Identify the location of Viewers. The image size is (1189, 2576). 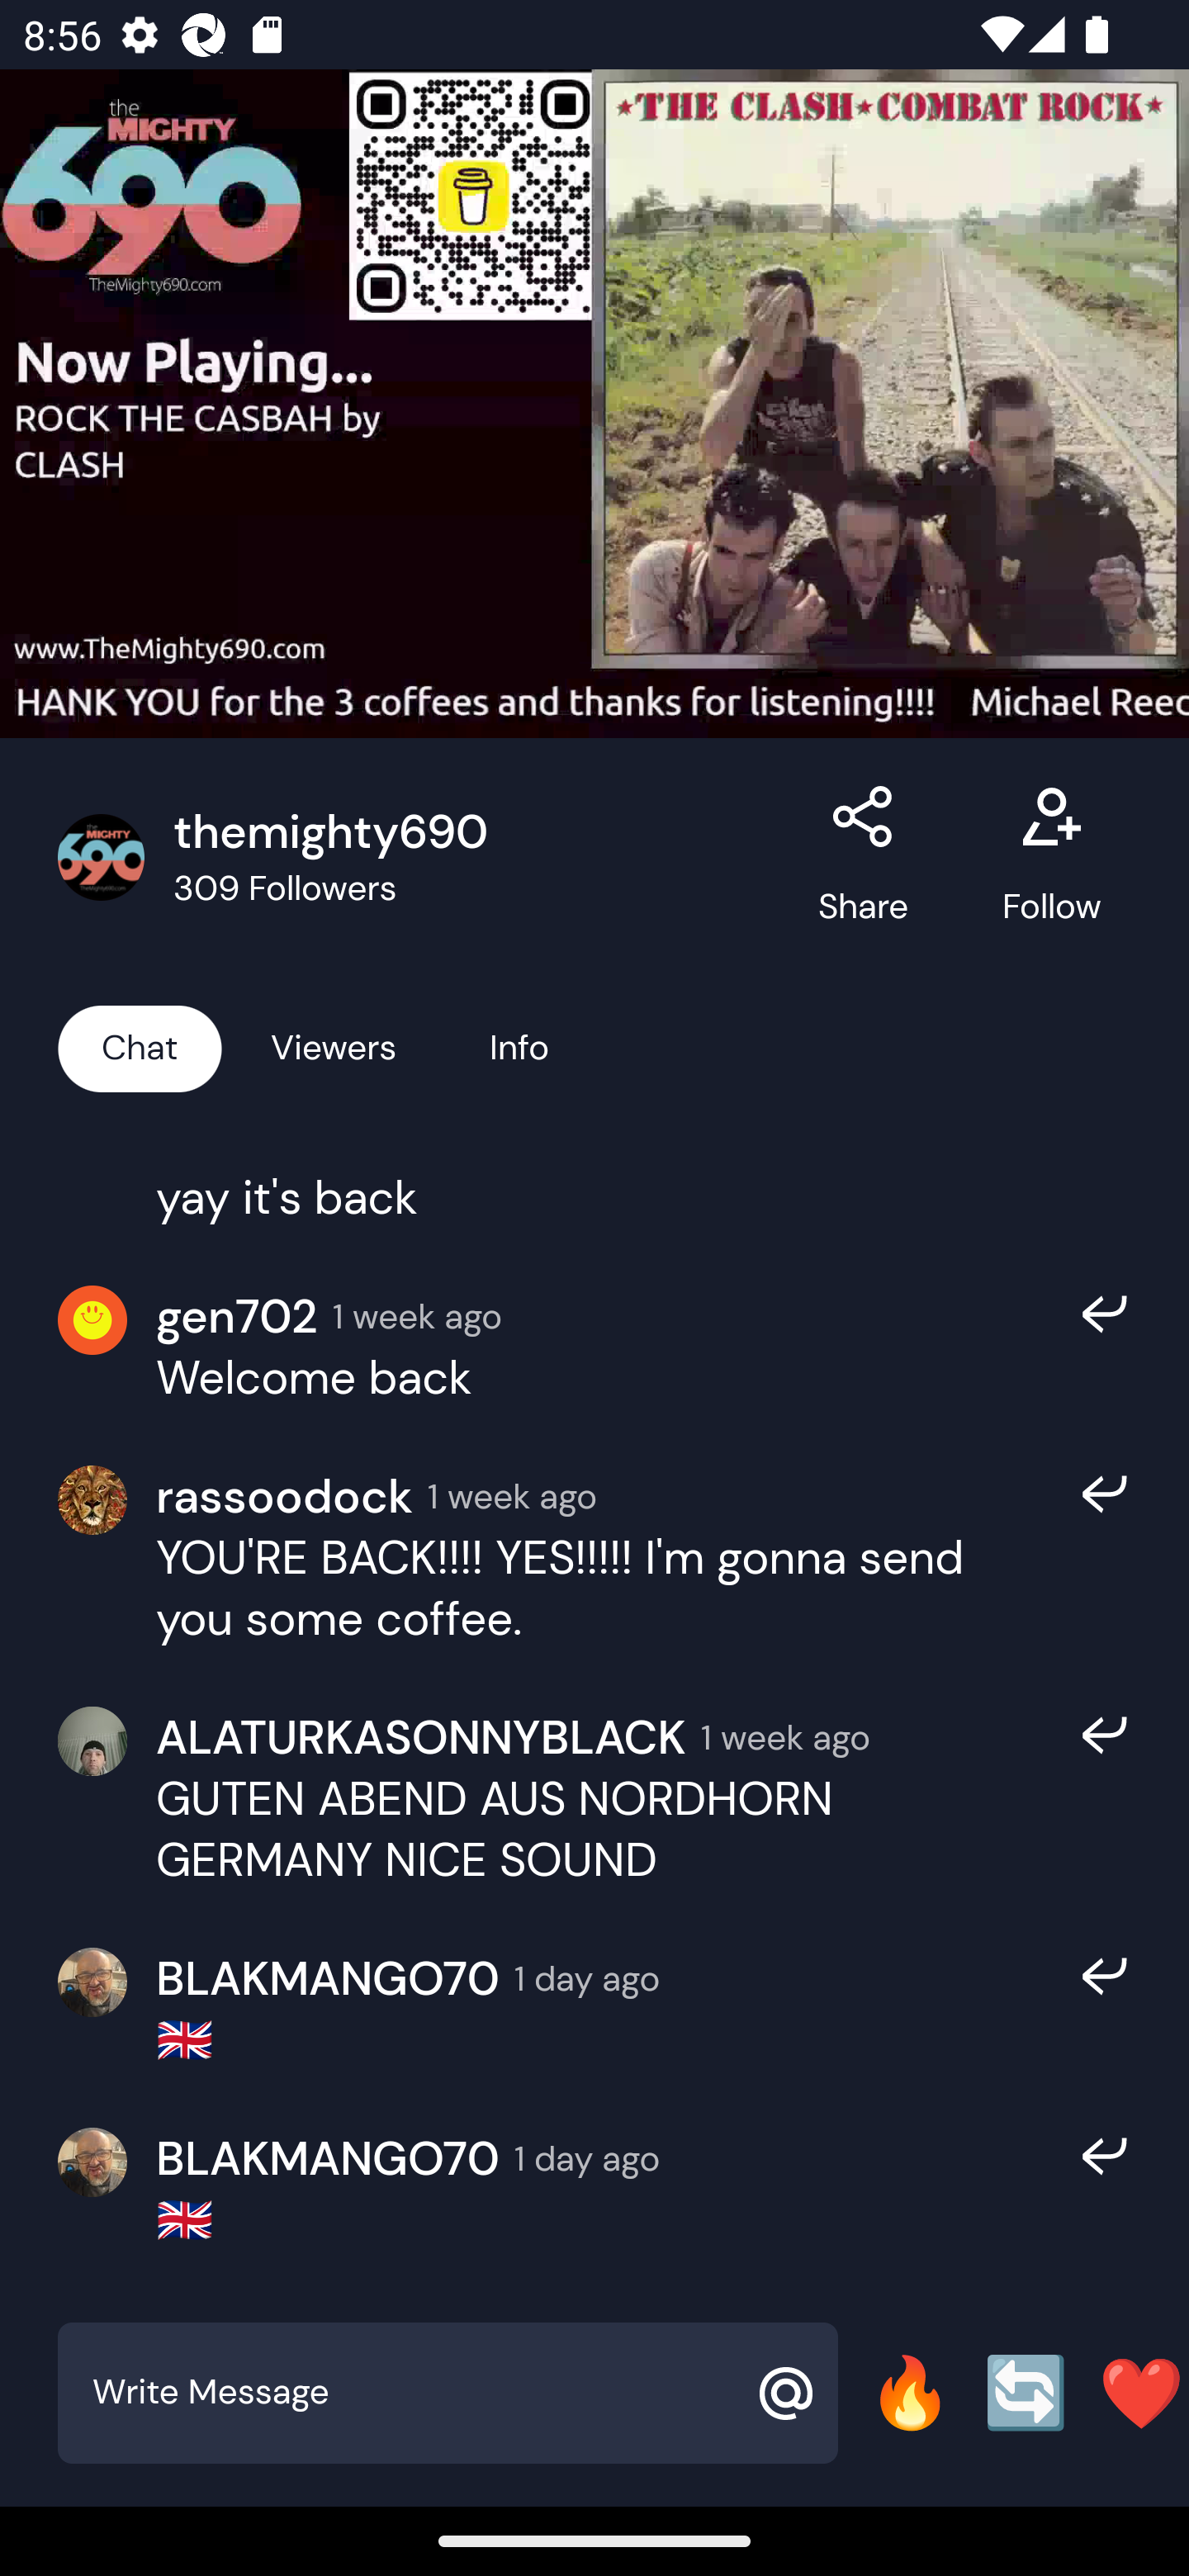
(334, 1047).